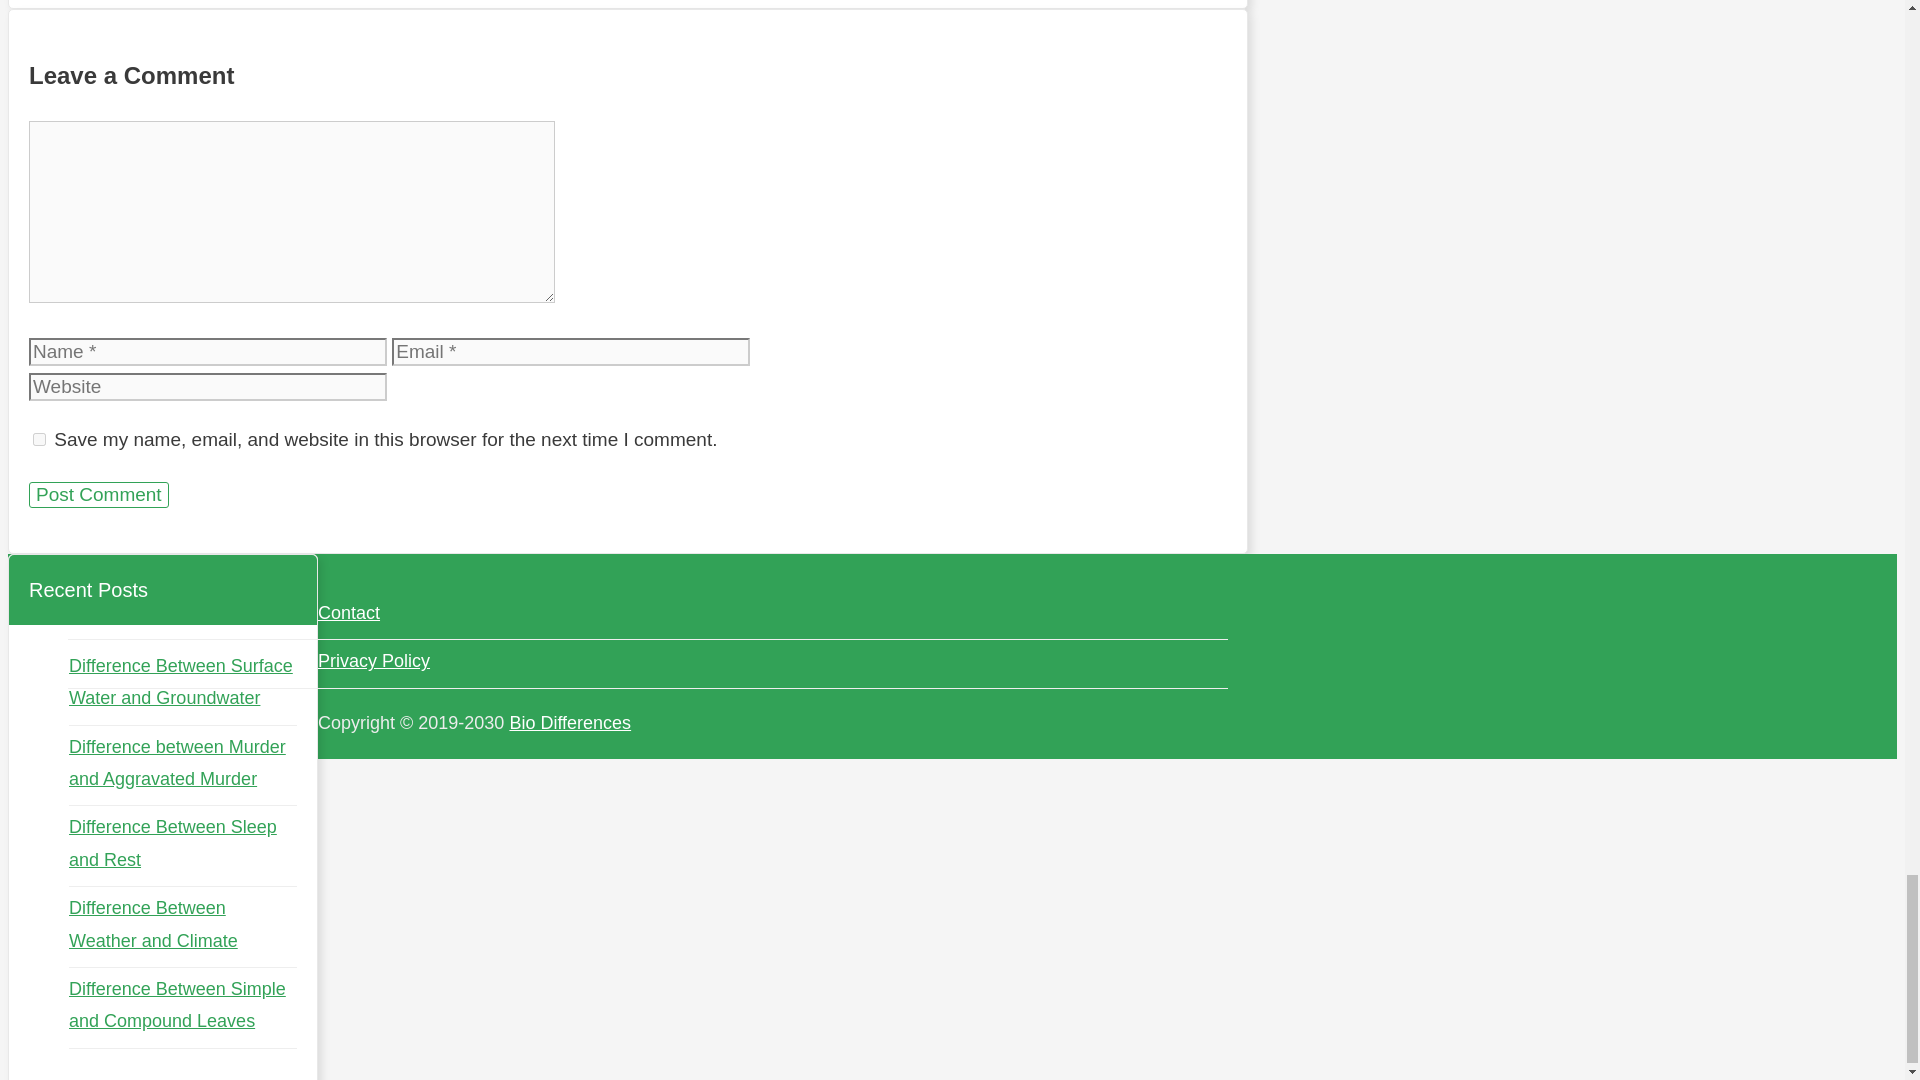 The height and width of the screenshot is (1080, 1920). I want to click on Difference Between Weather and Climate, so click(154, 924).